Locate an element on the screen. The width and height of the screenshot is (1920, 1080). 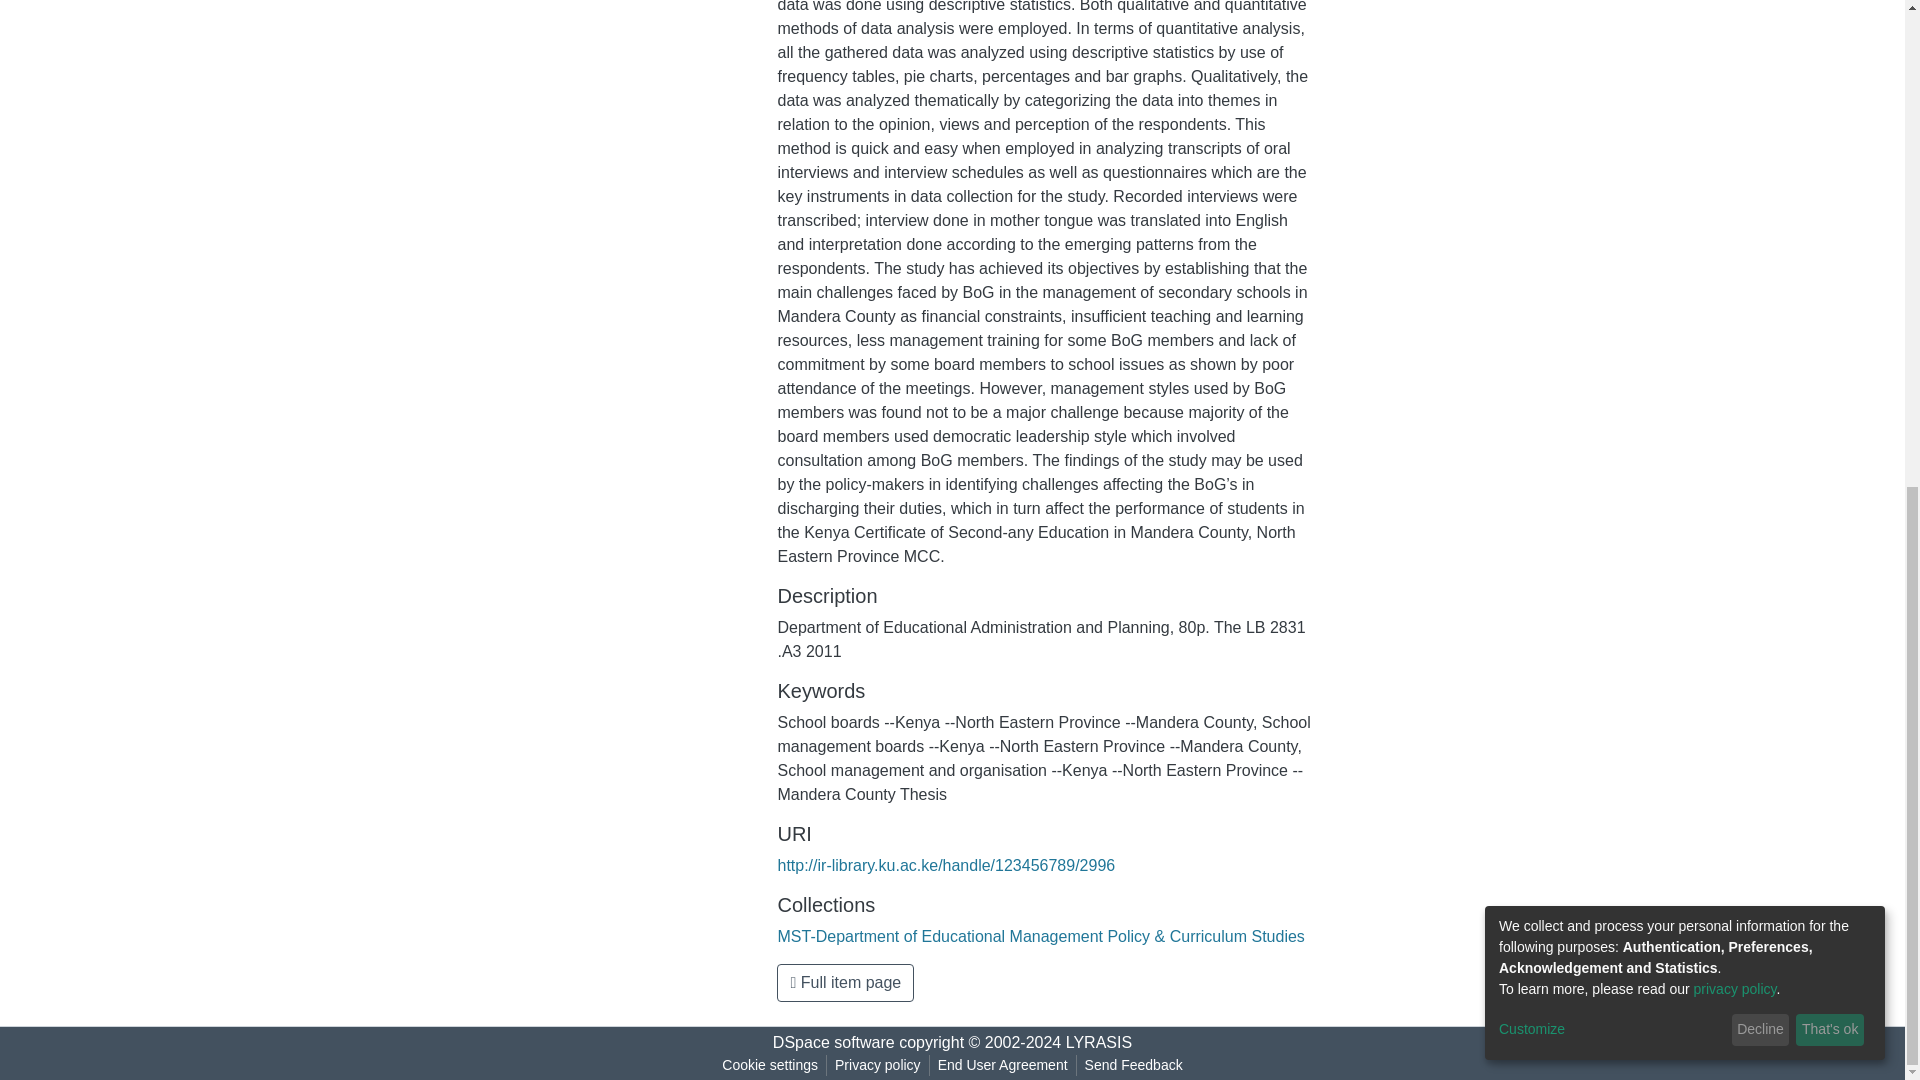
LYRASIS is located at coordinates (1098, 1042).